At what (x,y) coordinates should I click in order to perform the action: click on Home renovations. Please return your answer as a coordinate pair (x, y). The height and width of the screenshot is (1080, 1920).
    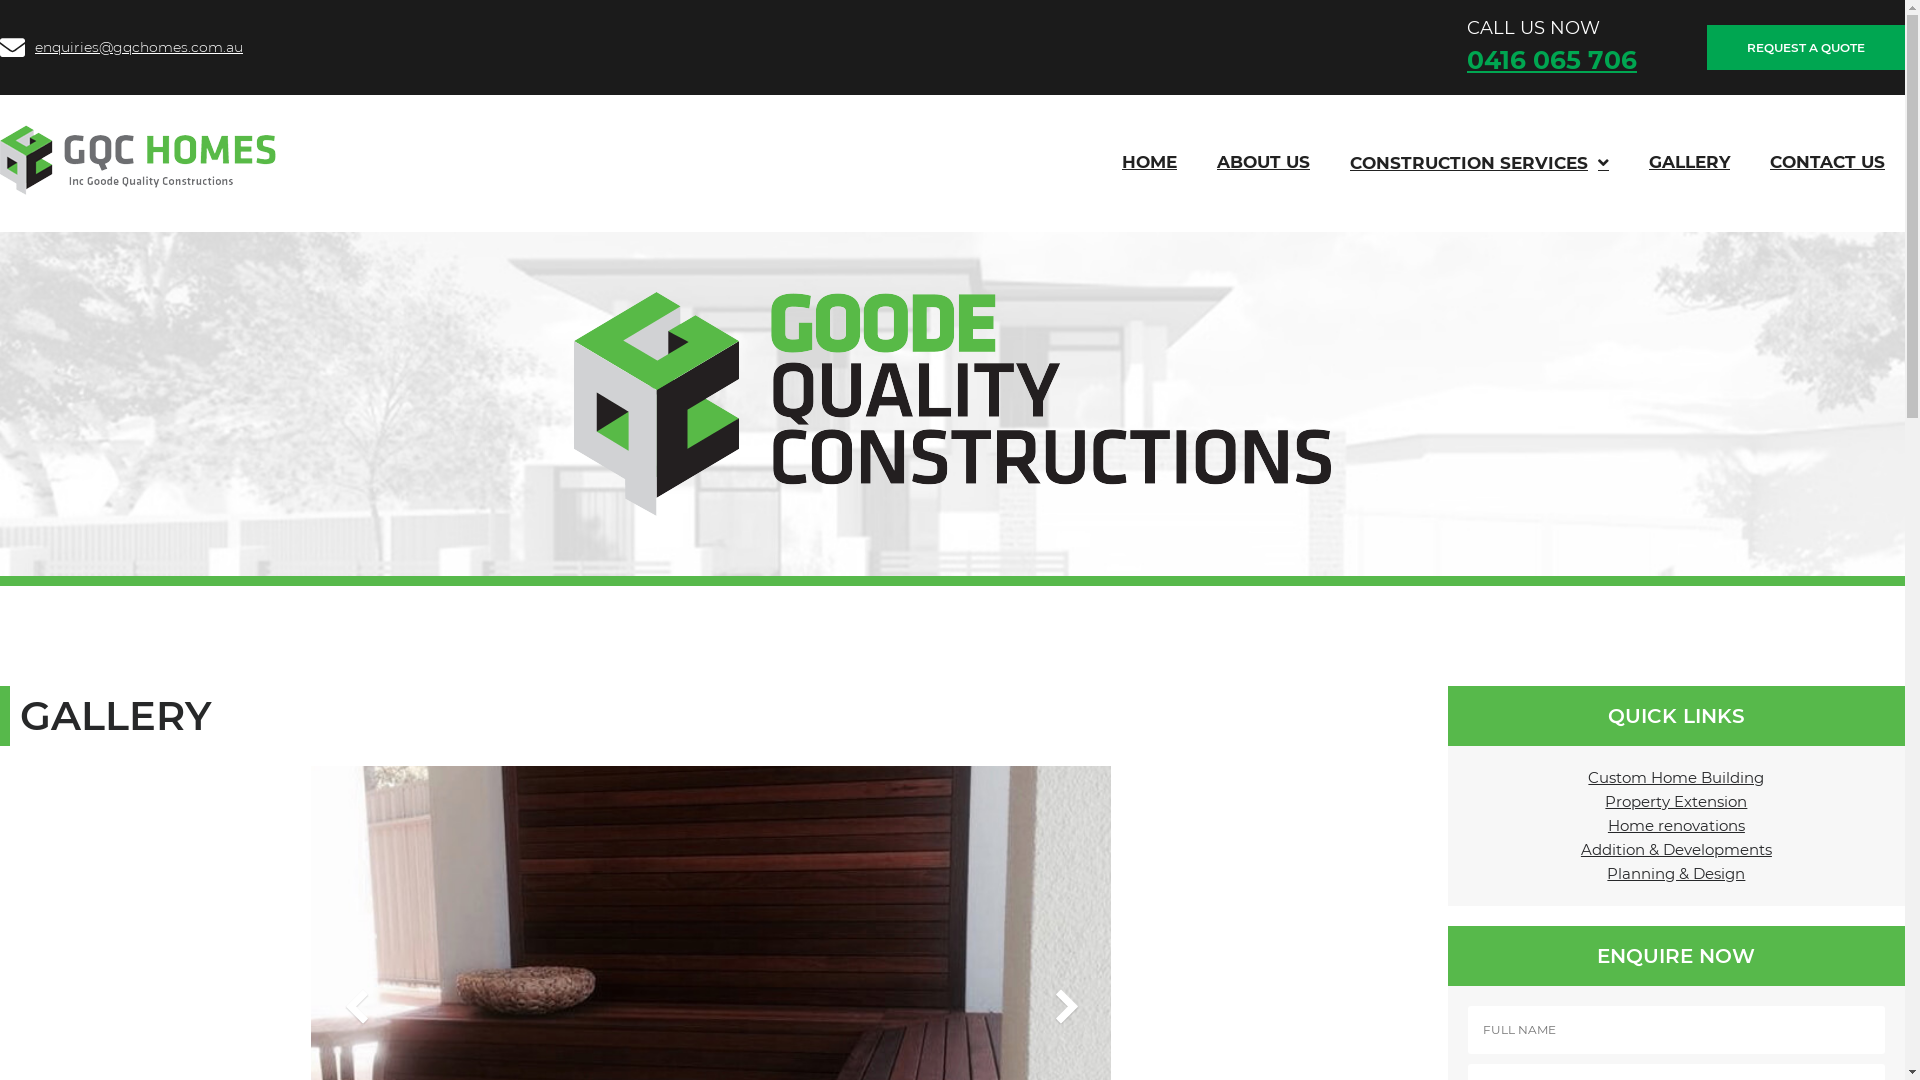
    Looking at the image, I should click on (1676, 826).